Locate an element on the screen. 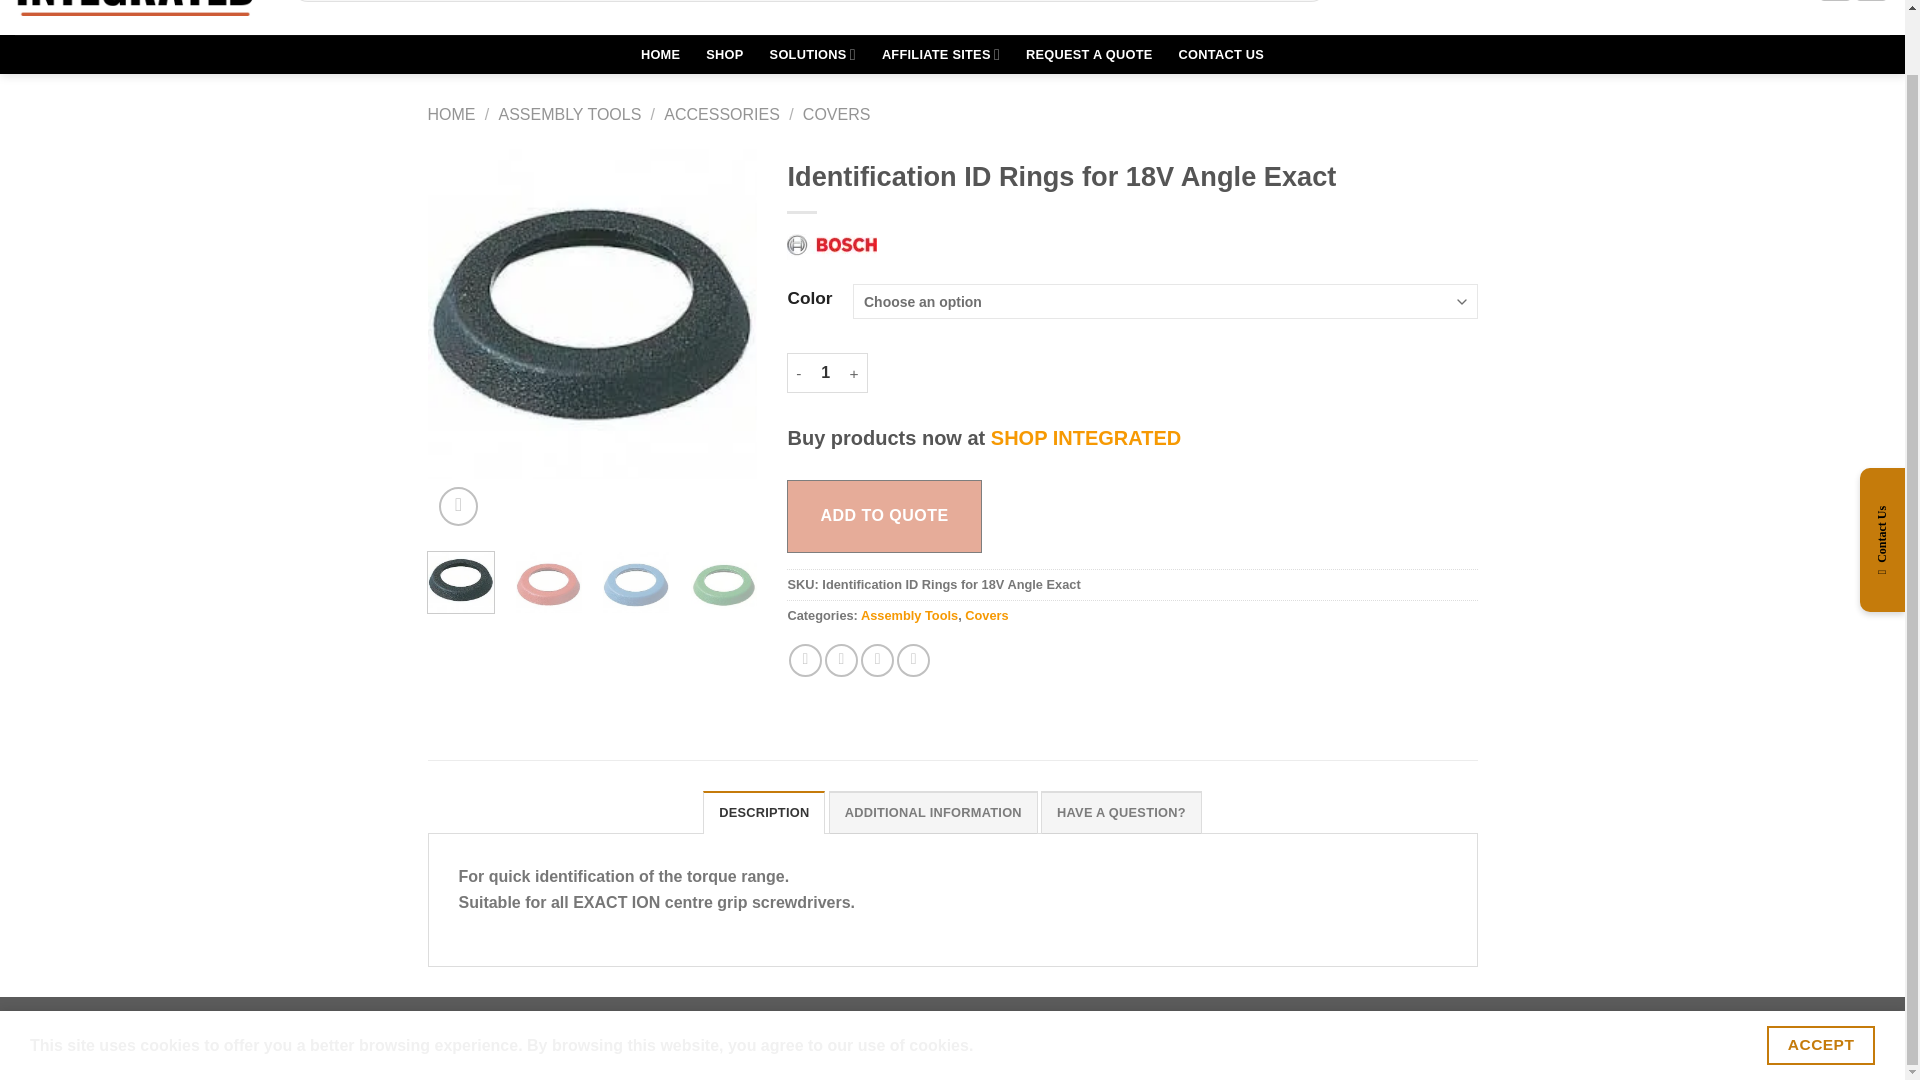 This screenshot has height=1080, width=1920. Zoom is located at coordinates (458, 506).